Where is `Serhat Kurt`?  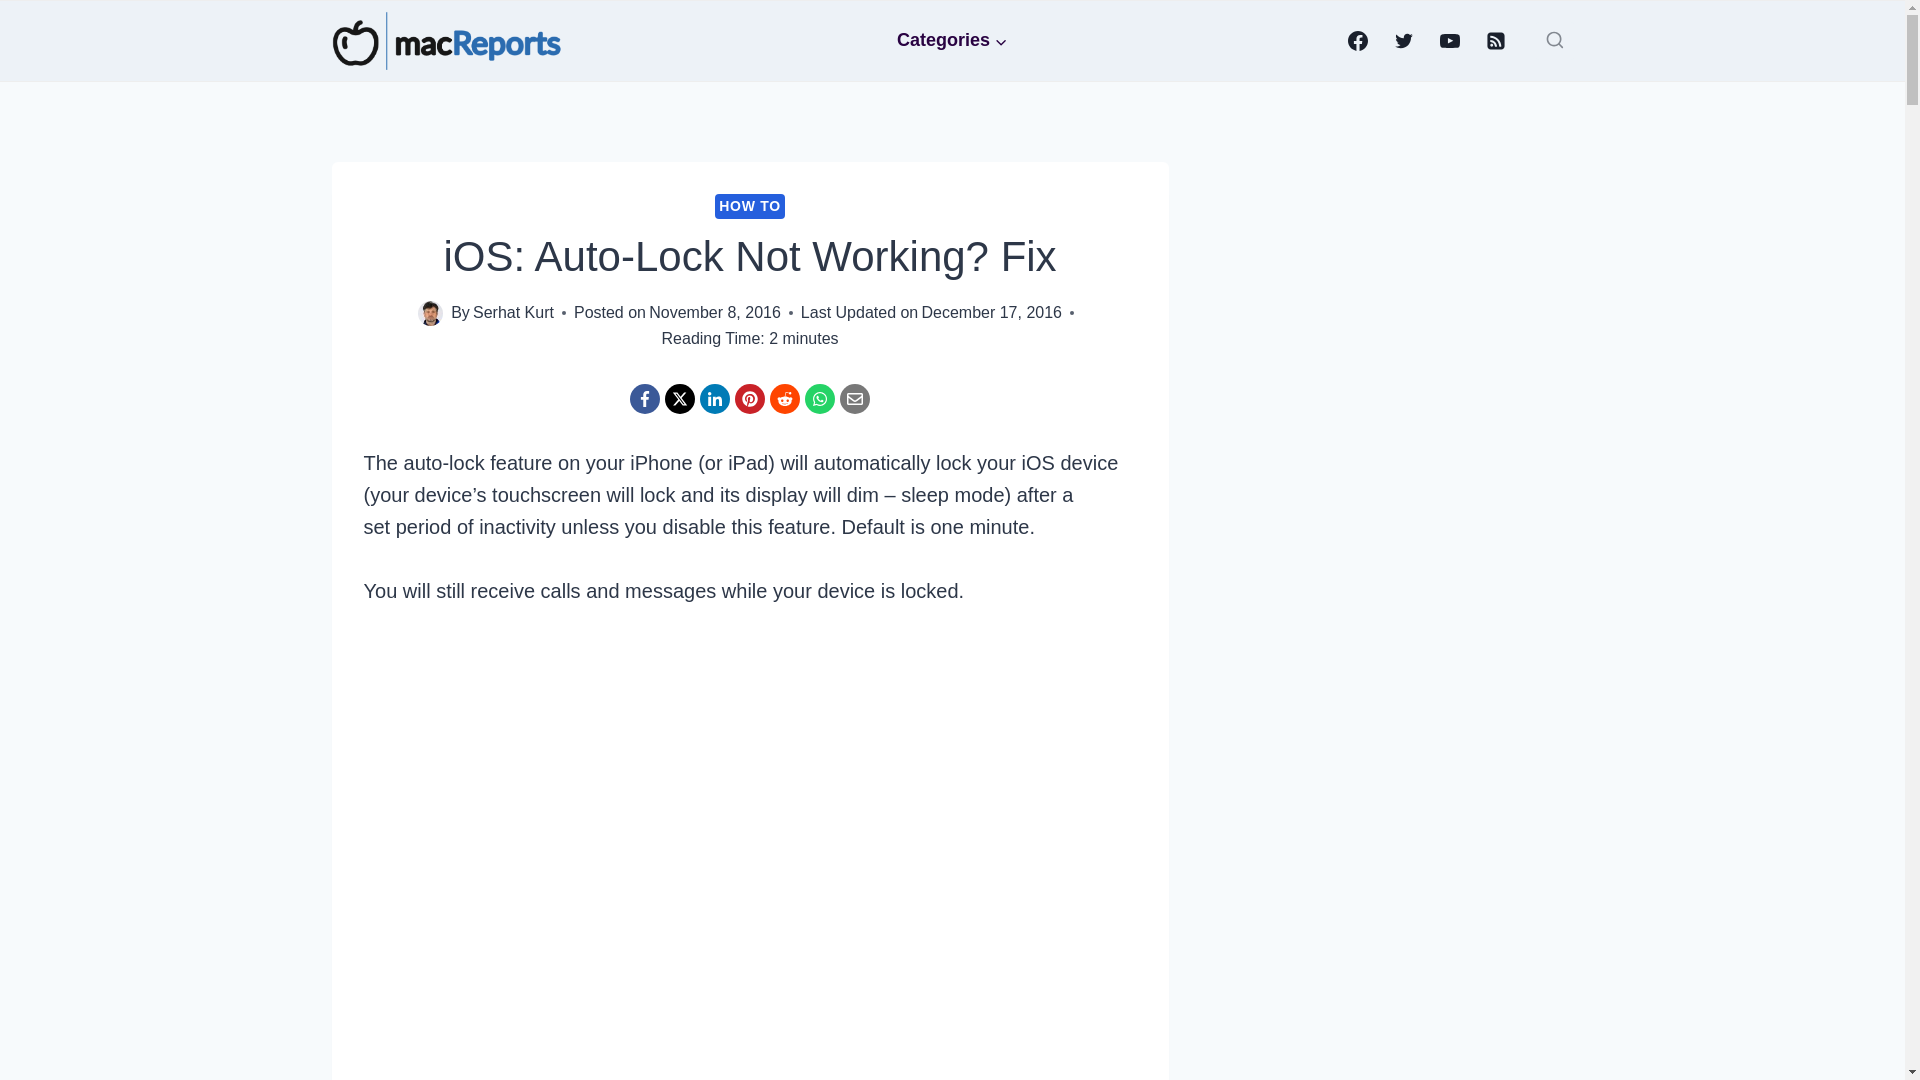
Serhat Kurt is located at coordinates (513, 312).